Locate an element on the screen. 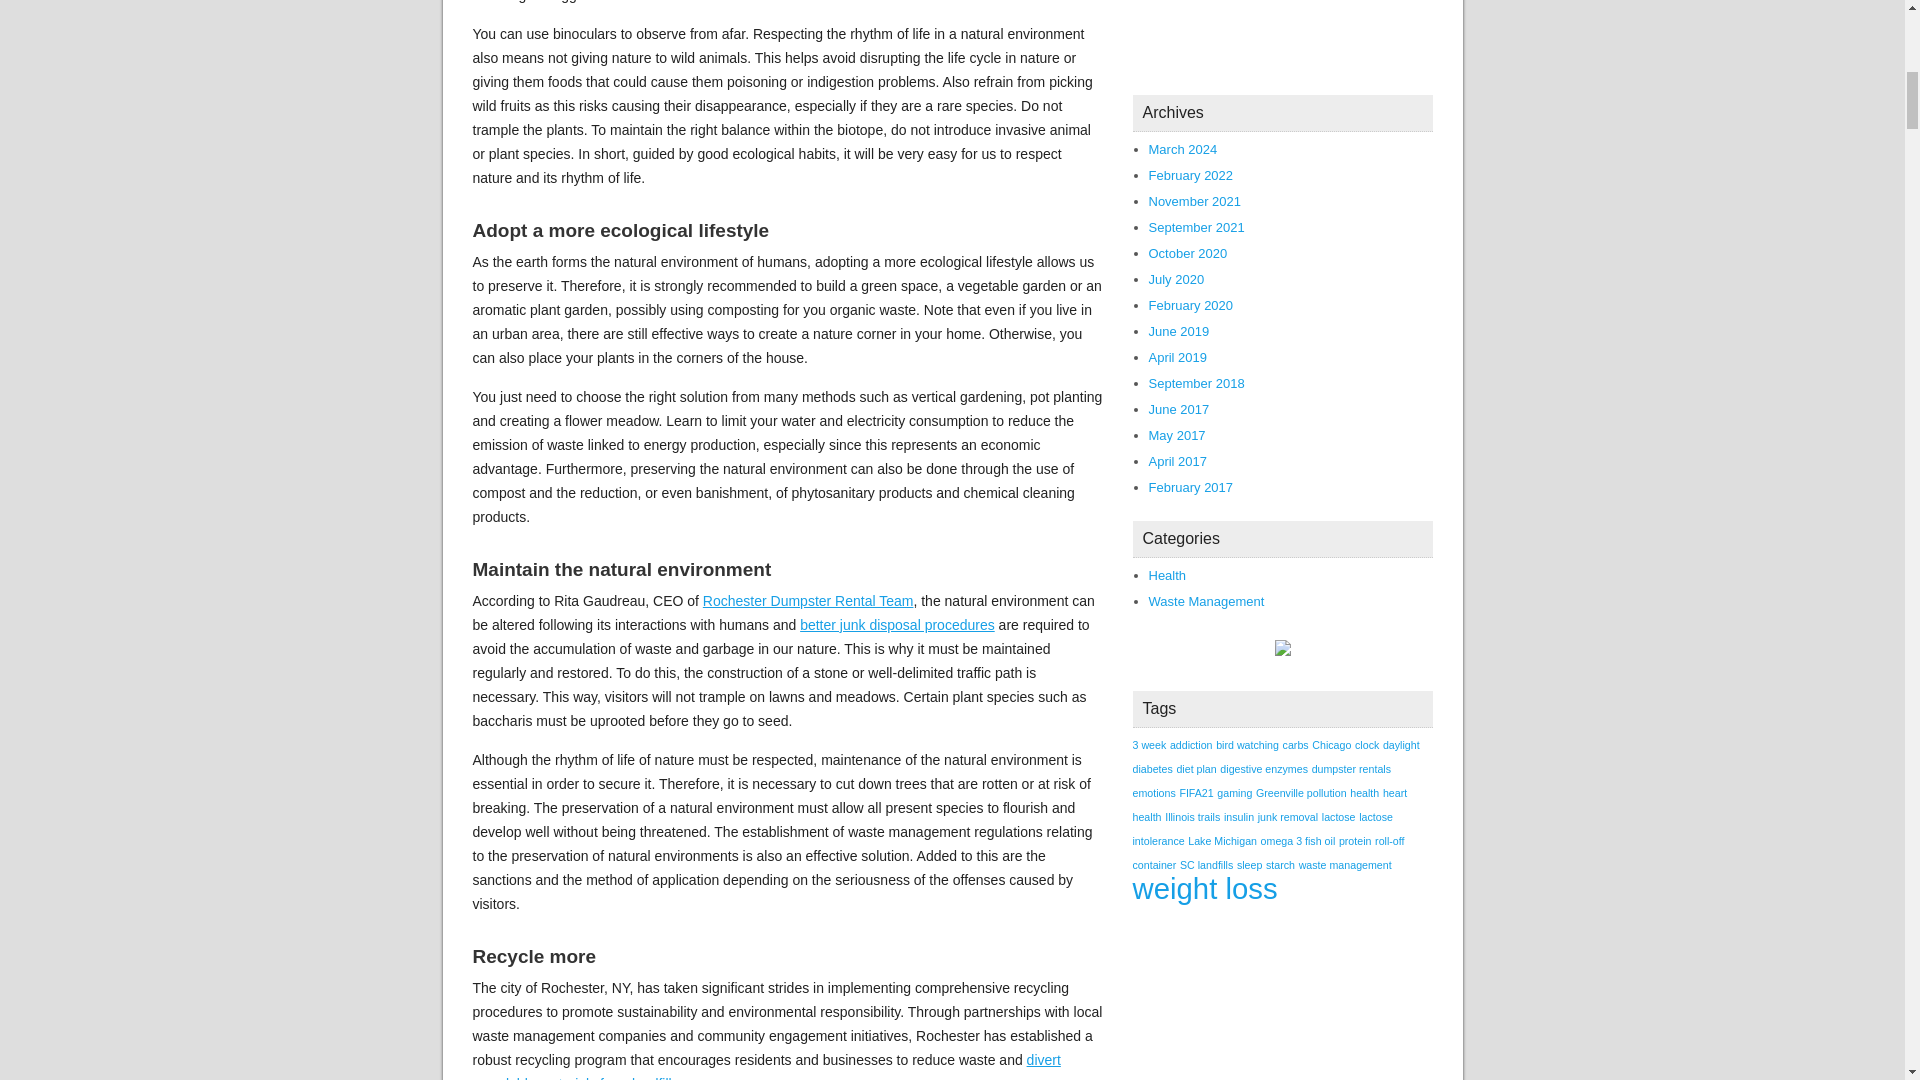  divert recyclable materials from landfills is located at coordinates (766, 1066).